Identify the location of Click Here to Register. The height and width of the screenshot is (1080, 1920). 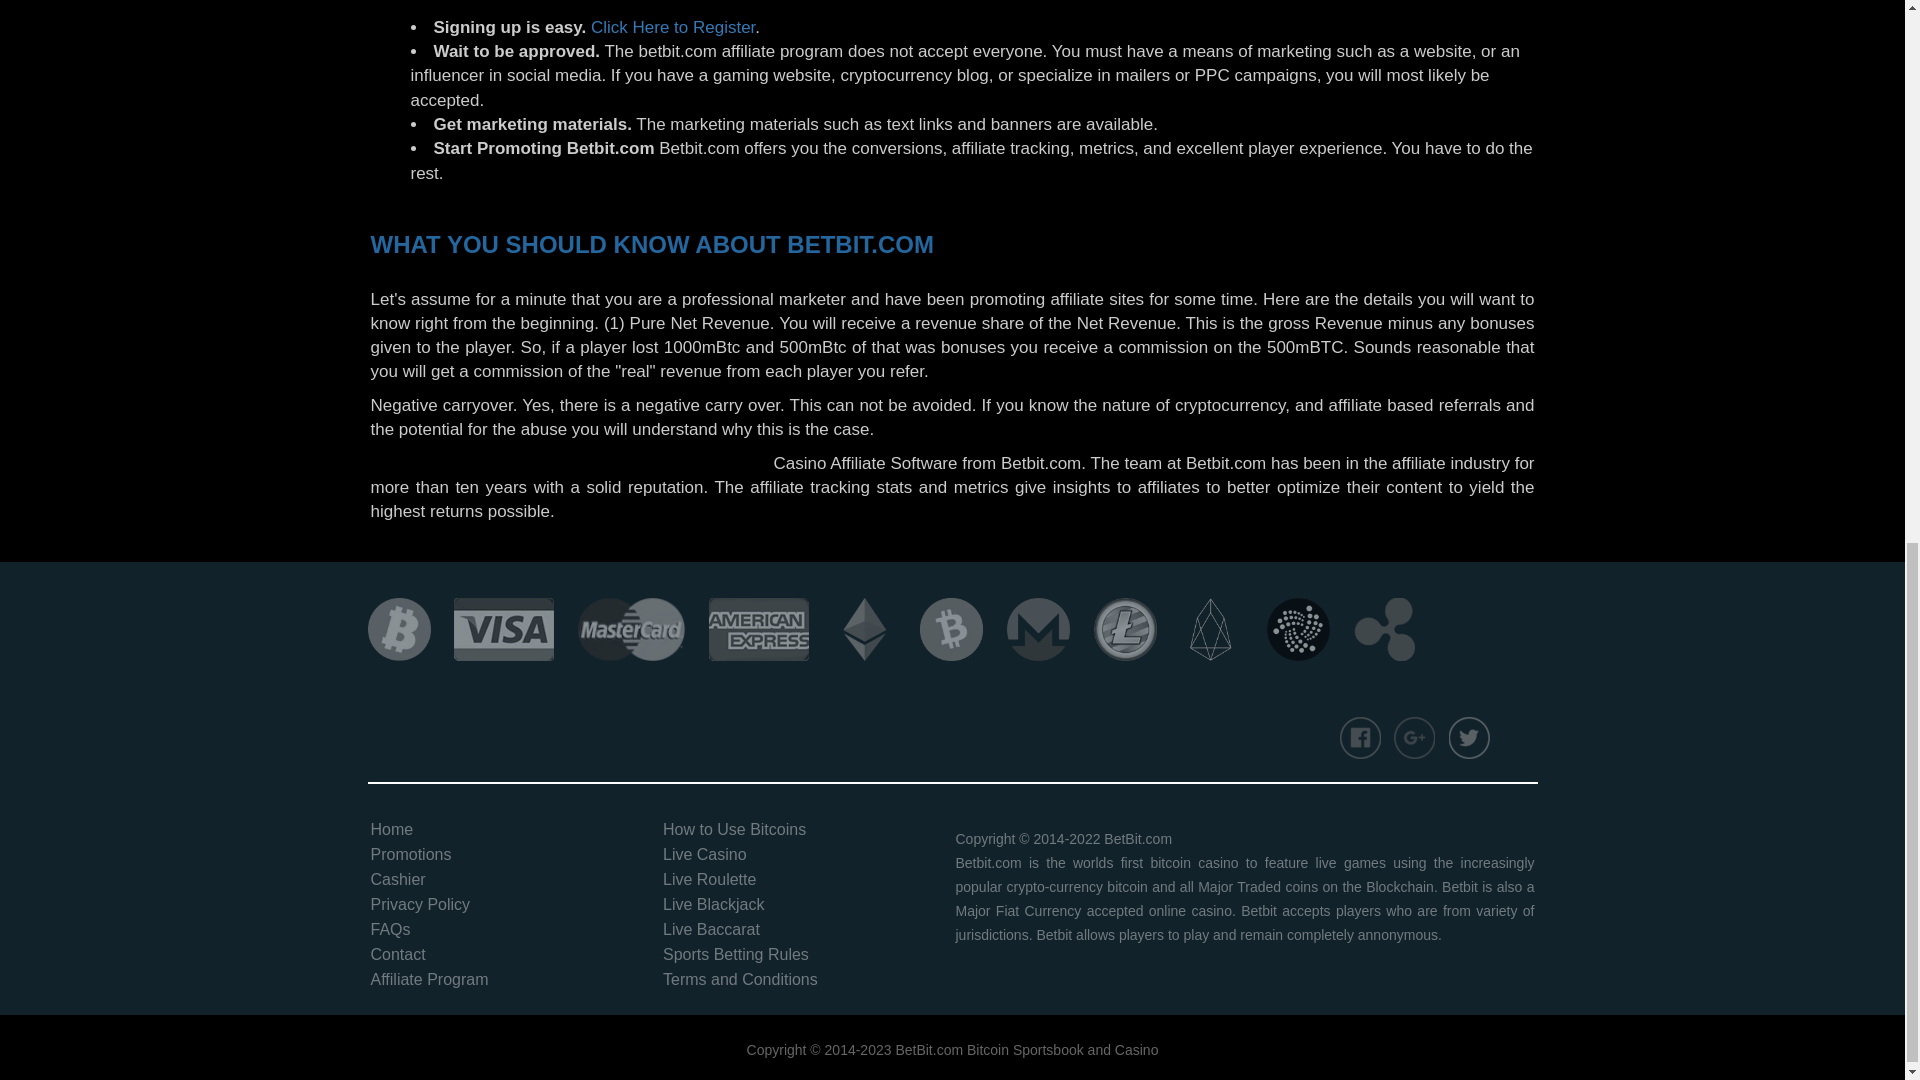
(672, 27).